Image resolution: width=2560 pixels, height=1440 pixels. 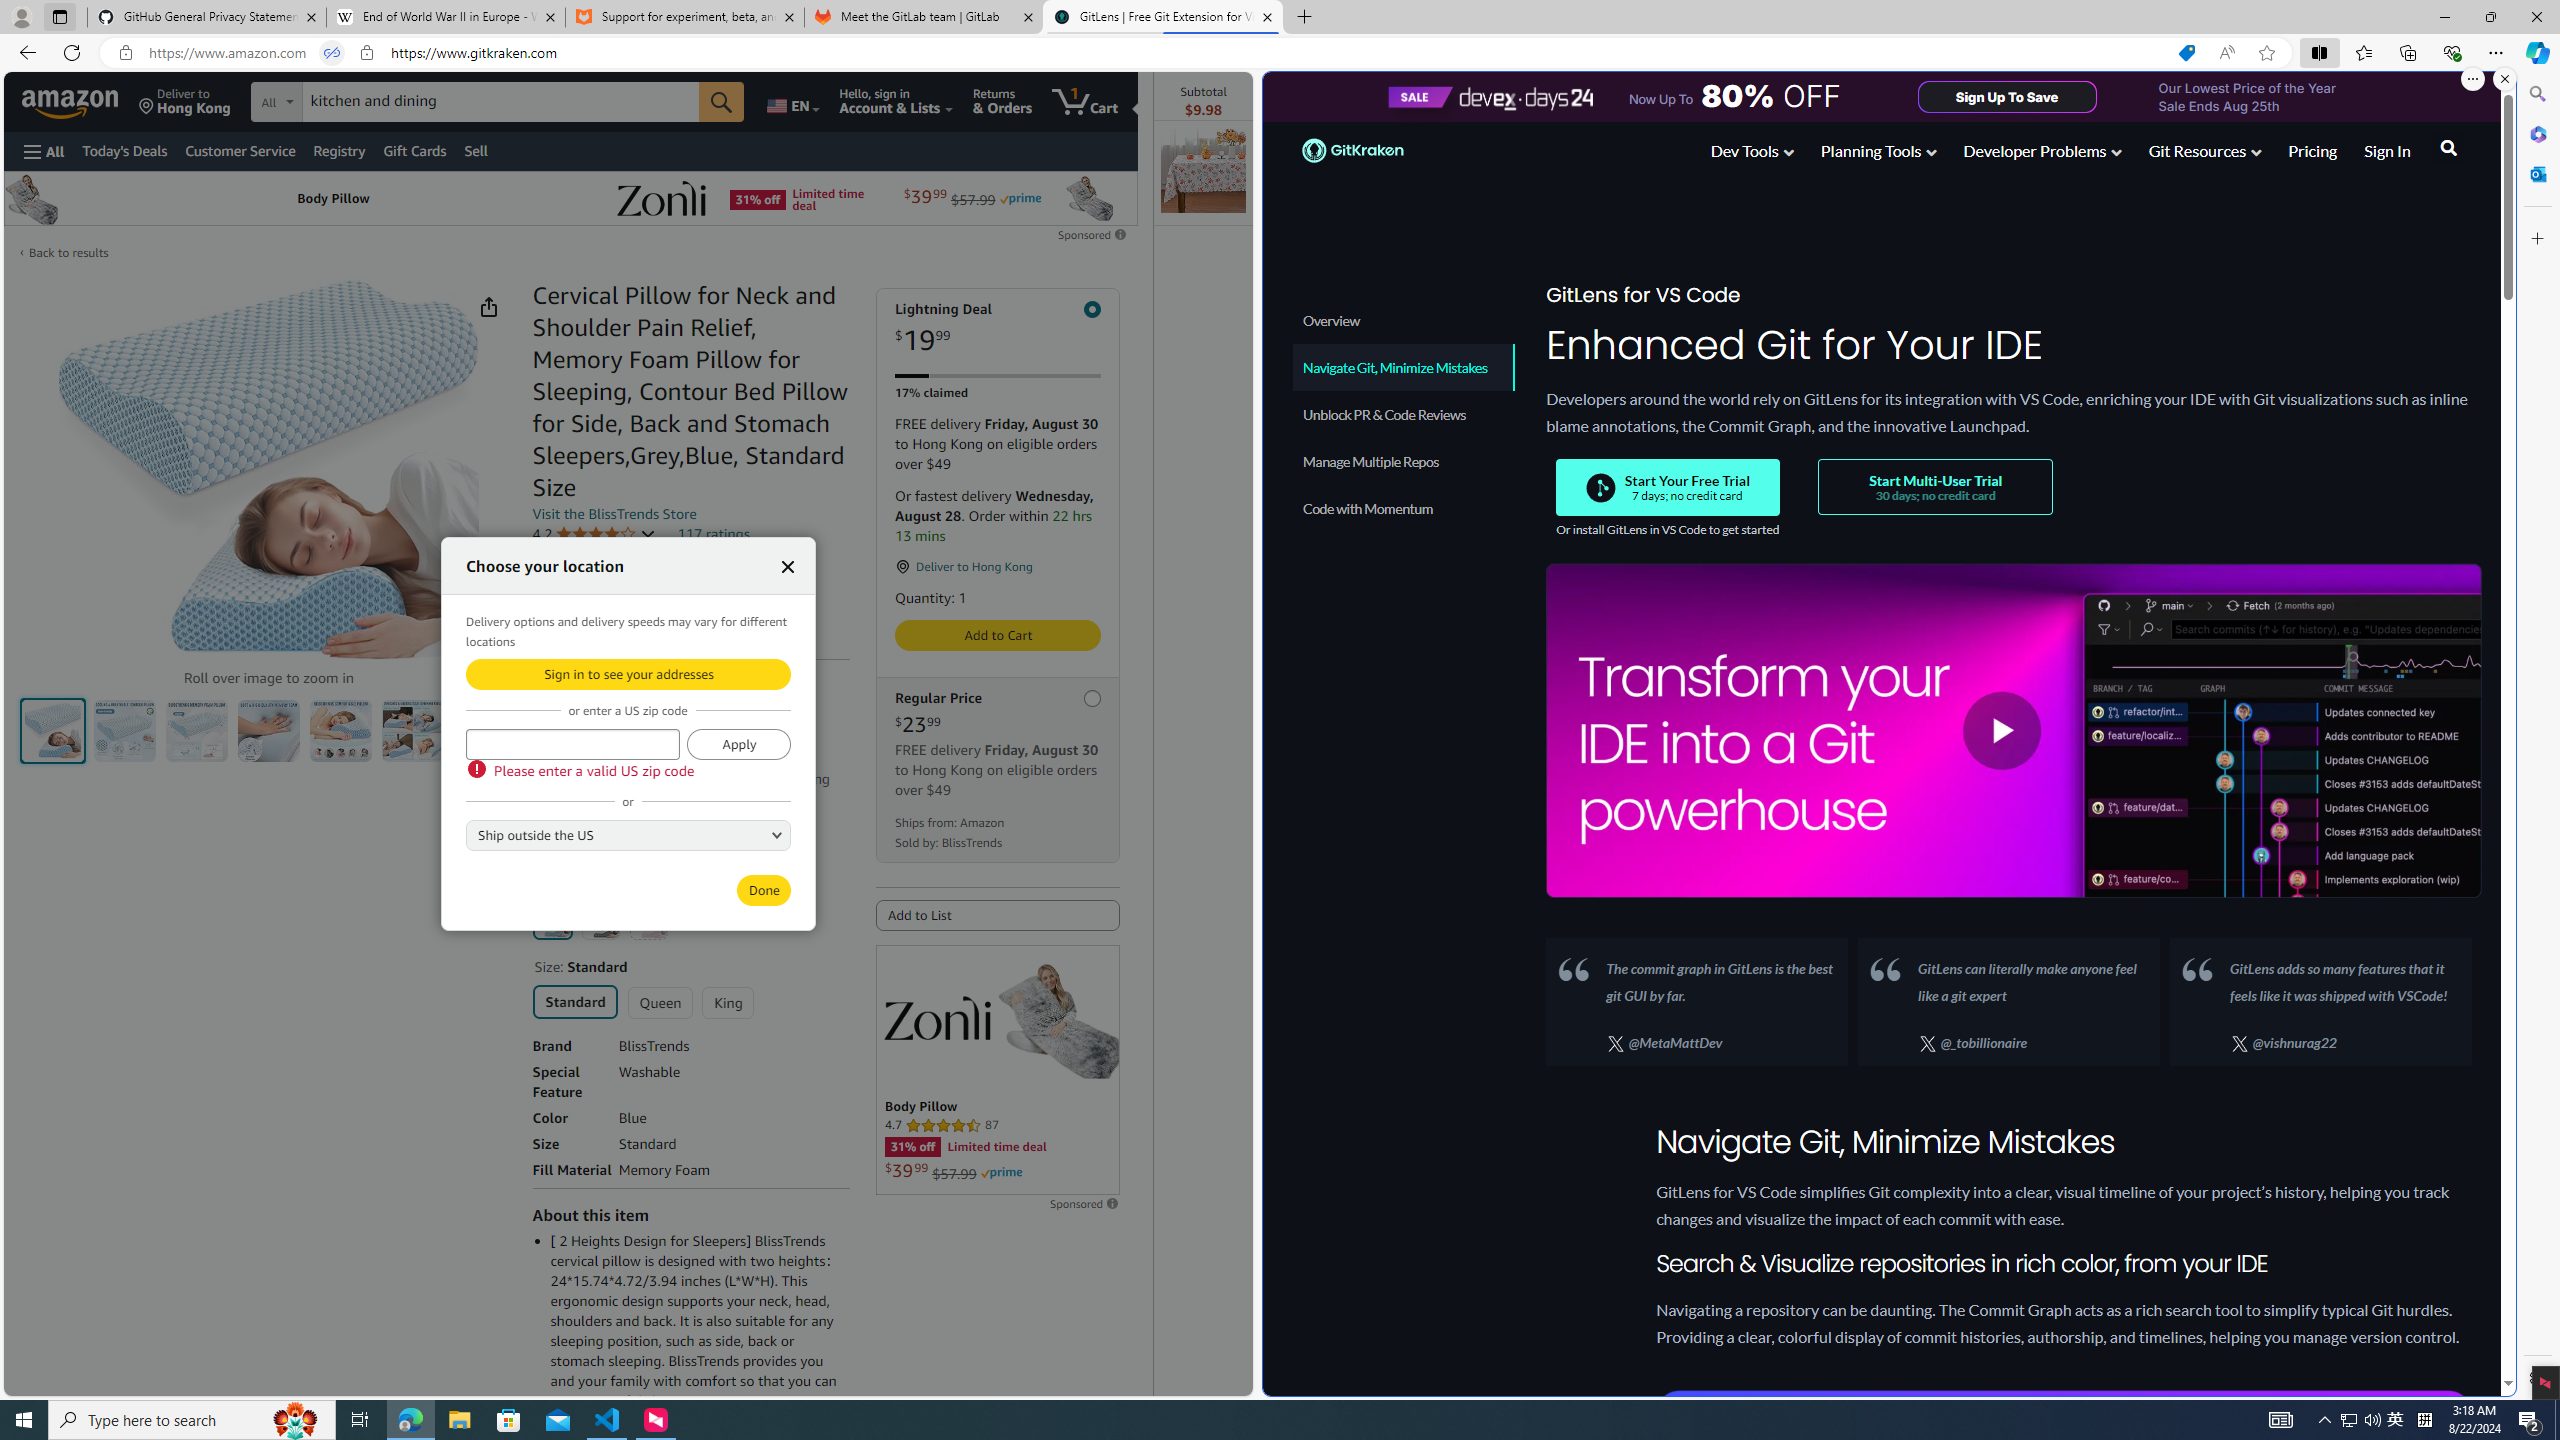 I want to click on Sign in to see your addresses, so click(x=628, y=674).